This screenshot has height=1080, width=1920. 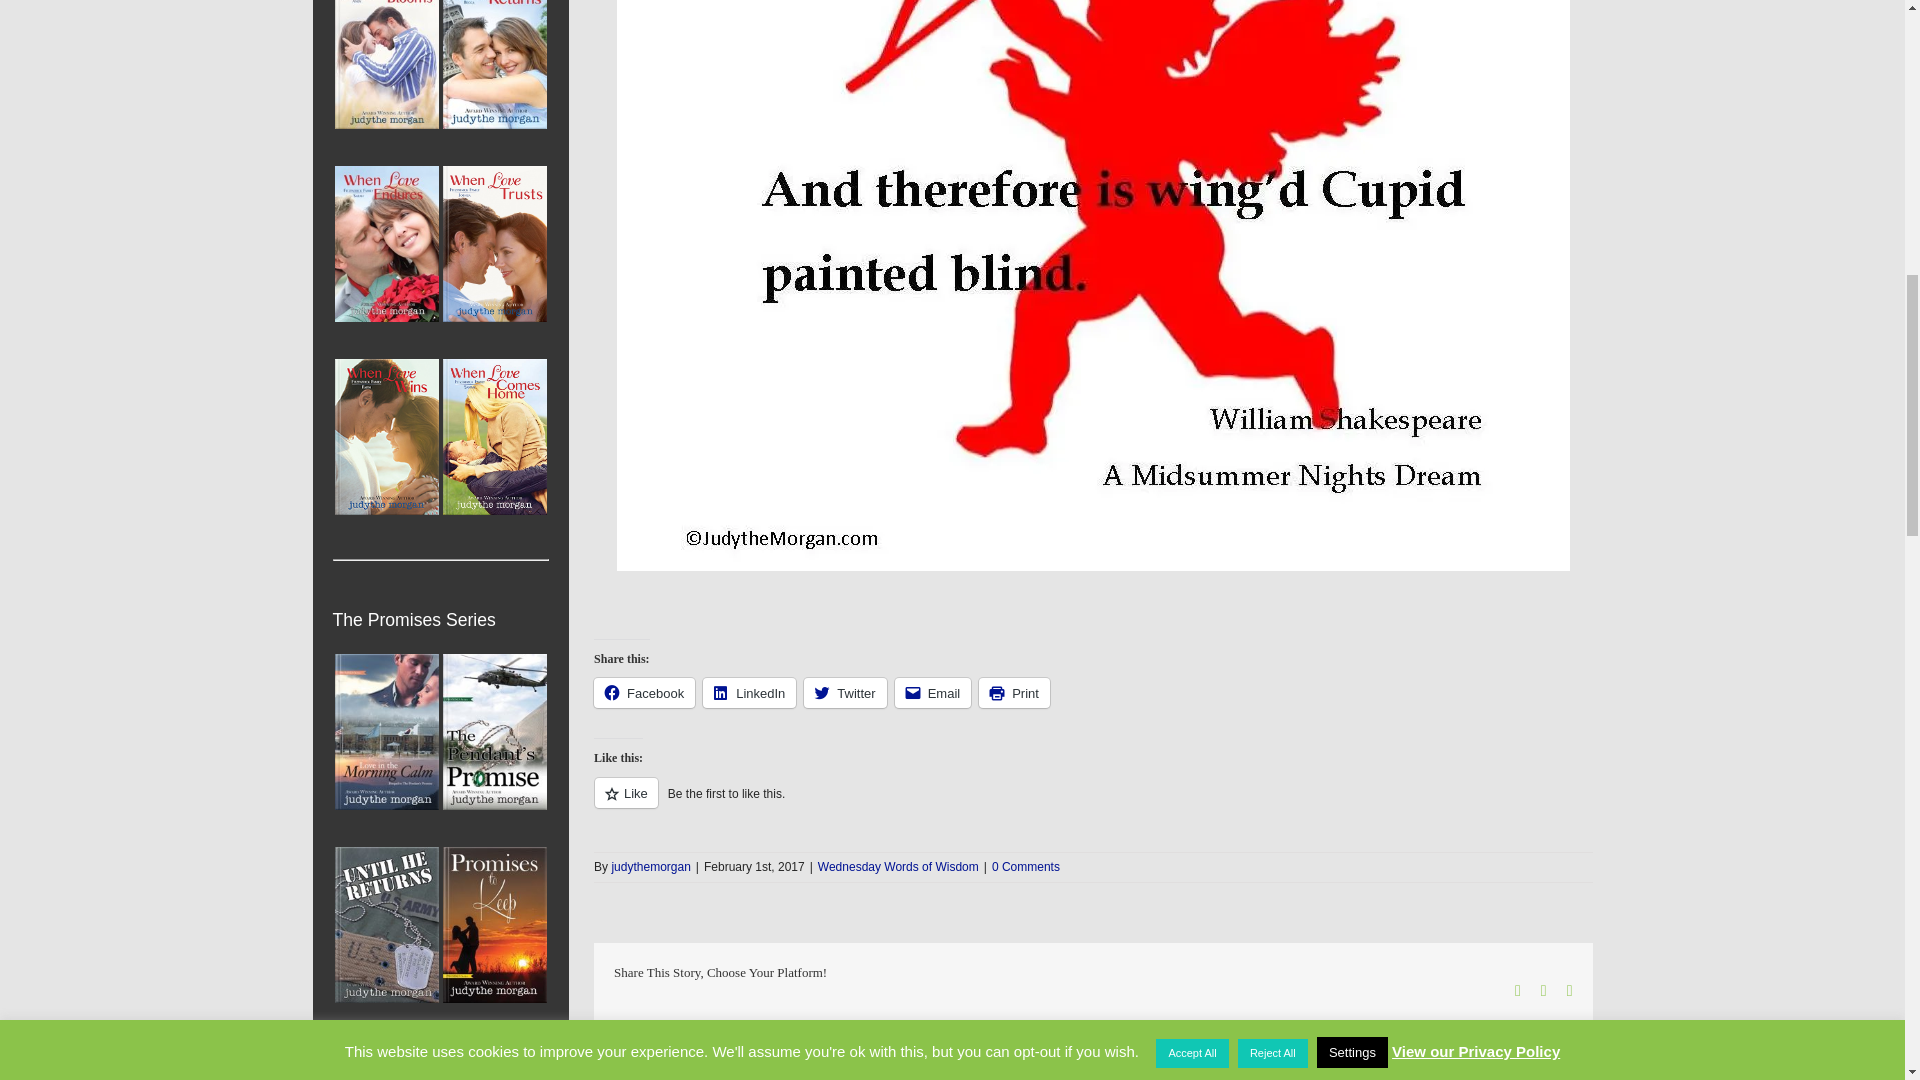 I want to click on 0 Comments, so click(x=1026, y=866).